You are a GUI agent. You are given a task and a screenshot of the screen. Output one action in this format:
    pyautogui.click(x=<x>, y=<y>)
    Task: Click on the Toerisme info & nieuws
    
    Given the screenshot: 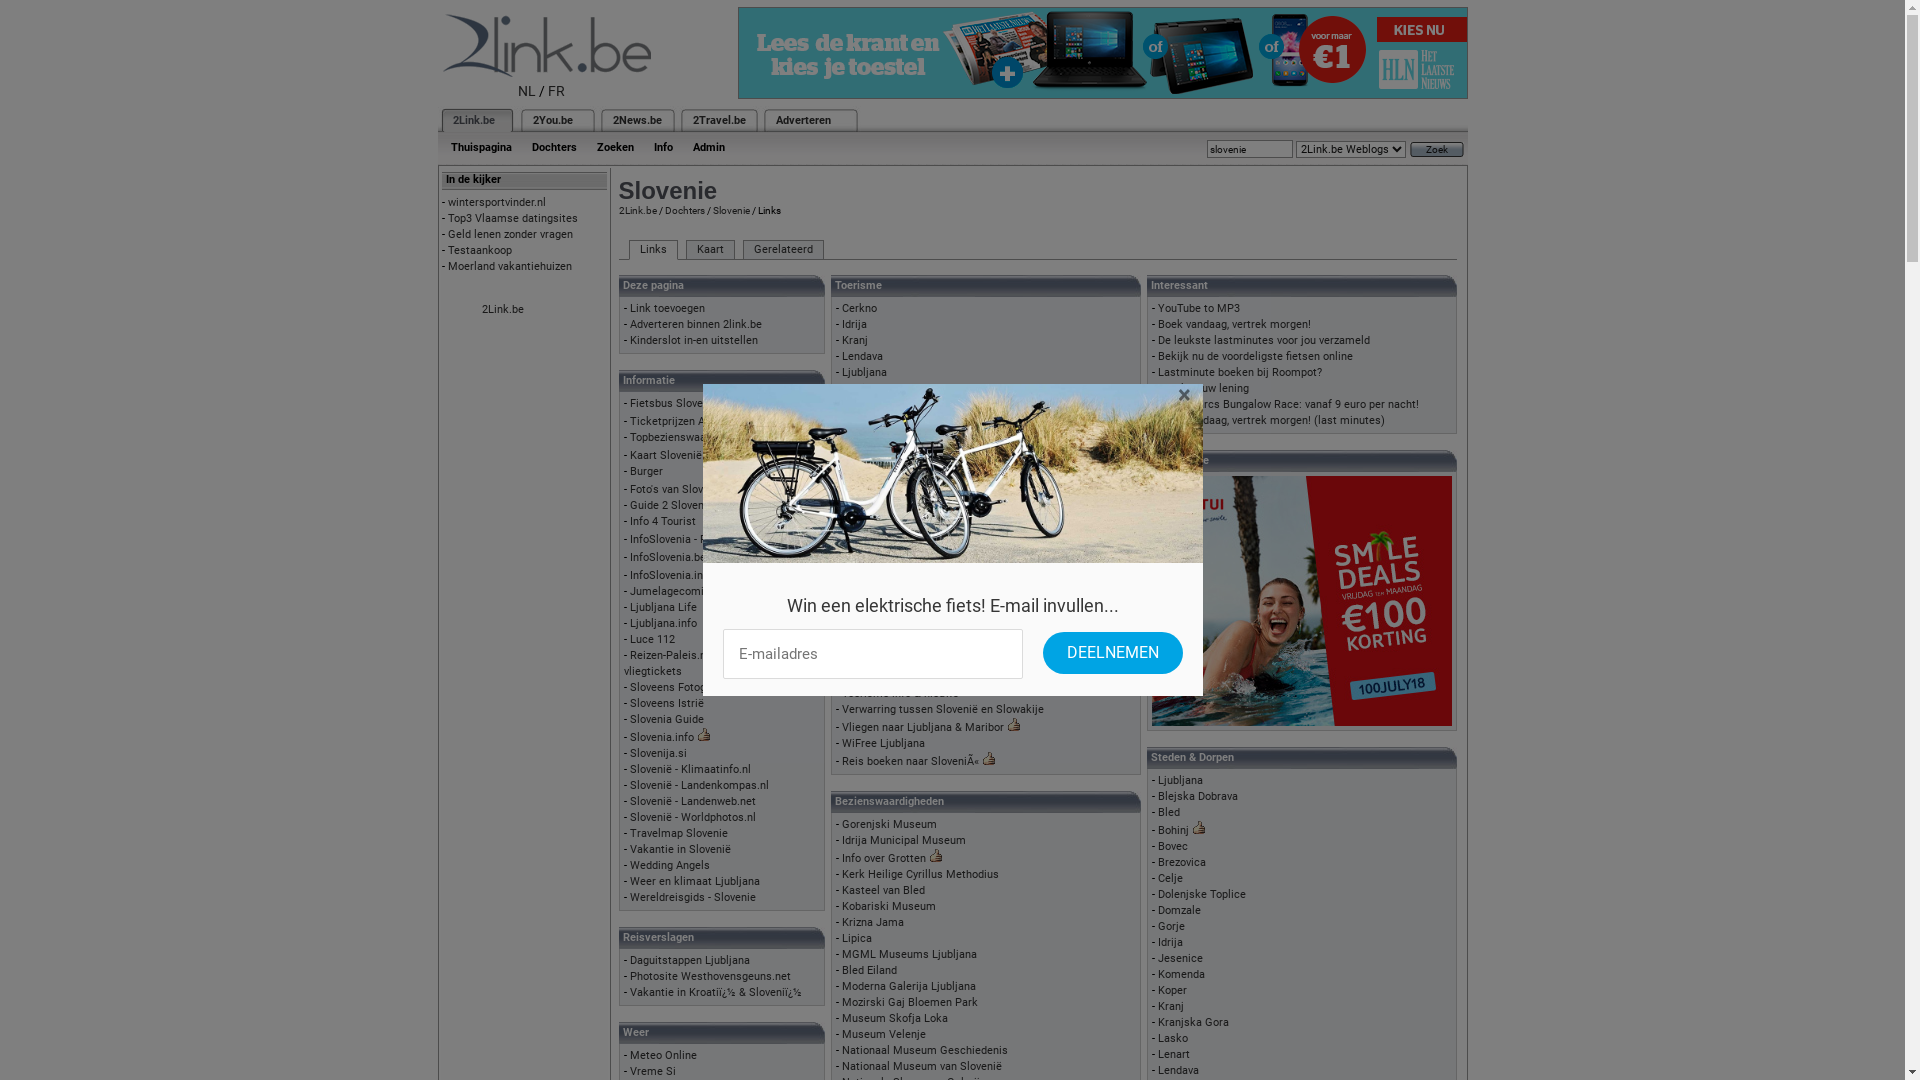 What is the action you would take?
    pyautogui.click(x=900, y=694)
    